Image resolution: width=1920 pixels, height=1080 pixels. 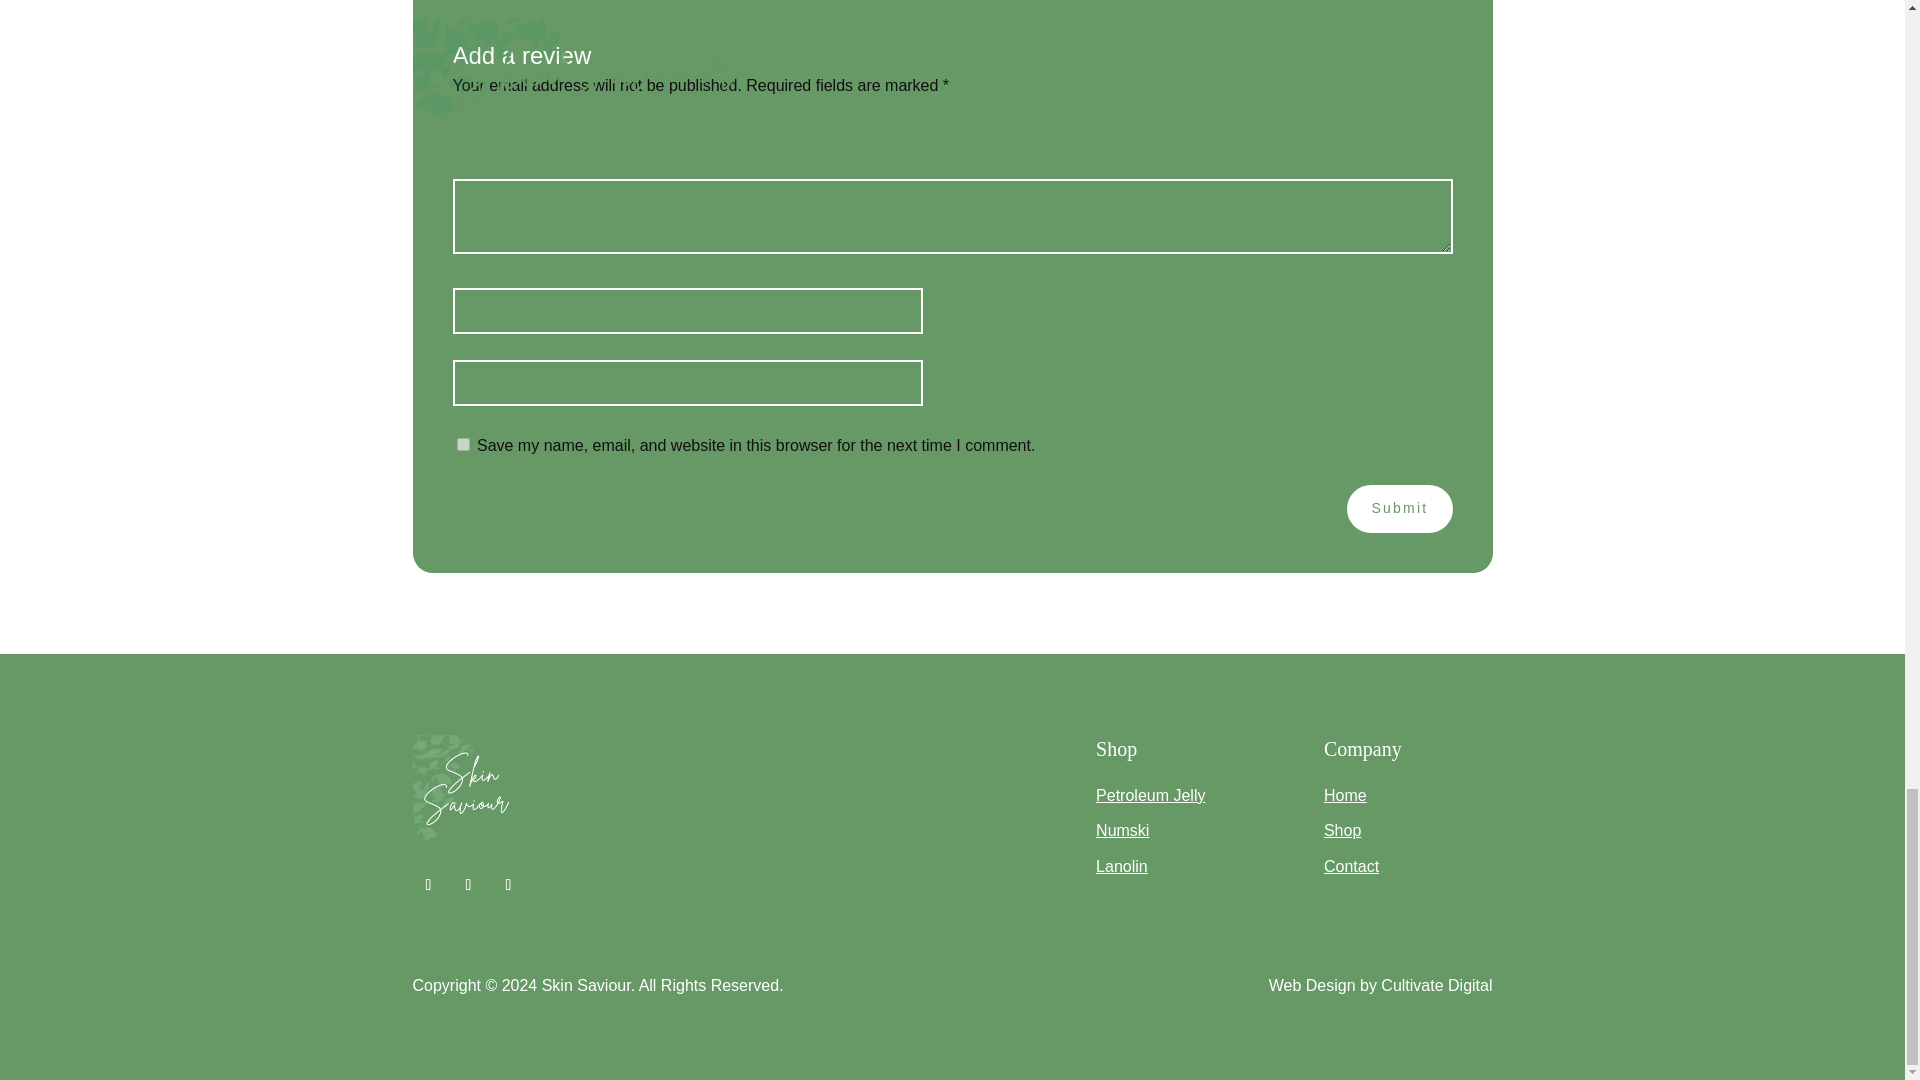 What do you see at coordinates (462, 444) in the screenshot?
I see `yes` at bounding box center [462, 444].